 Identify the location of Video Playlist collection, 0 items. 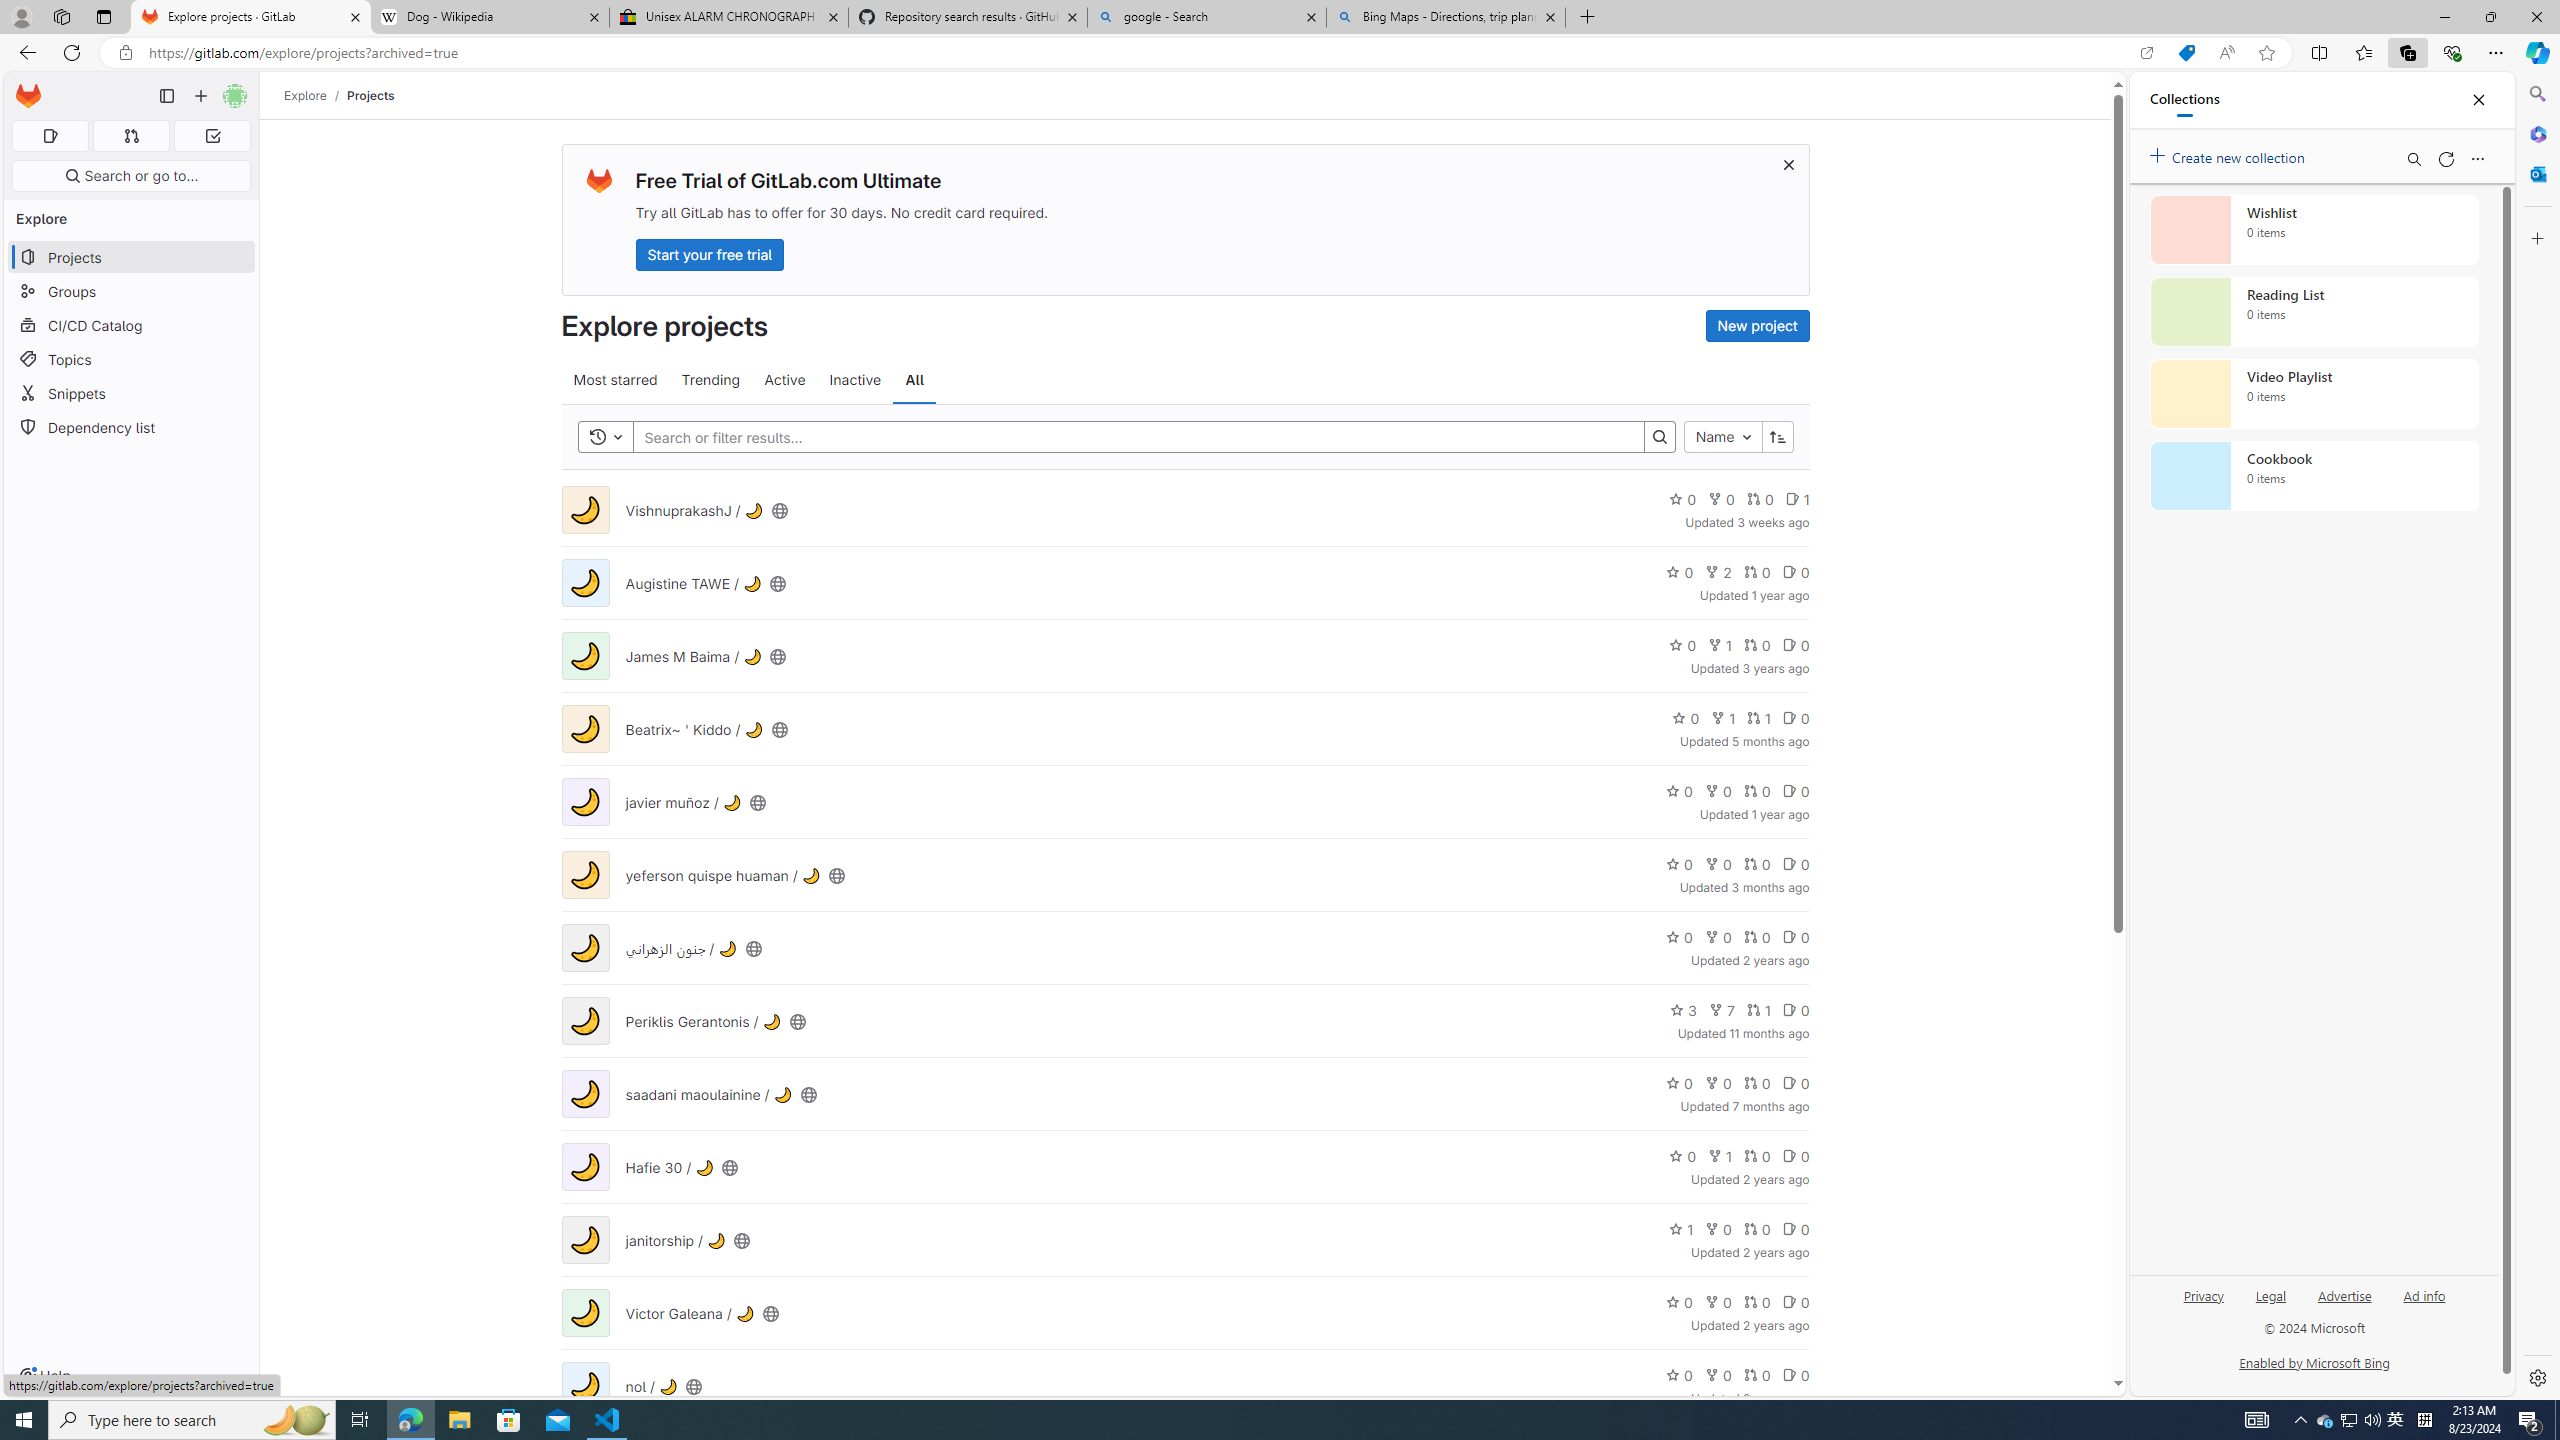
(2314, 394).